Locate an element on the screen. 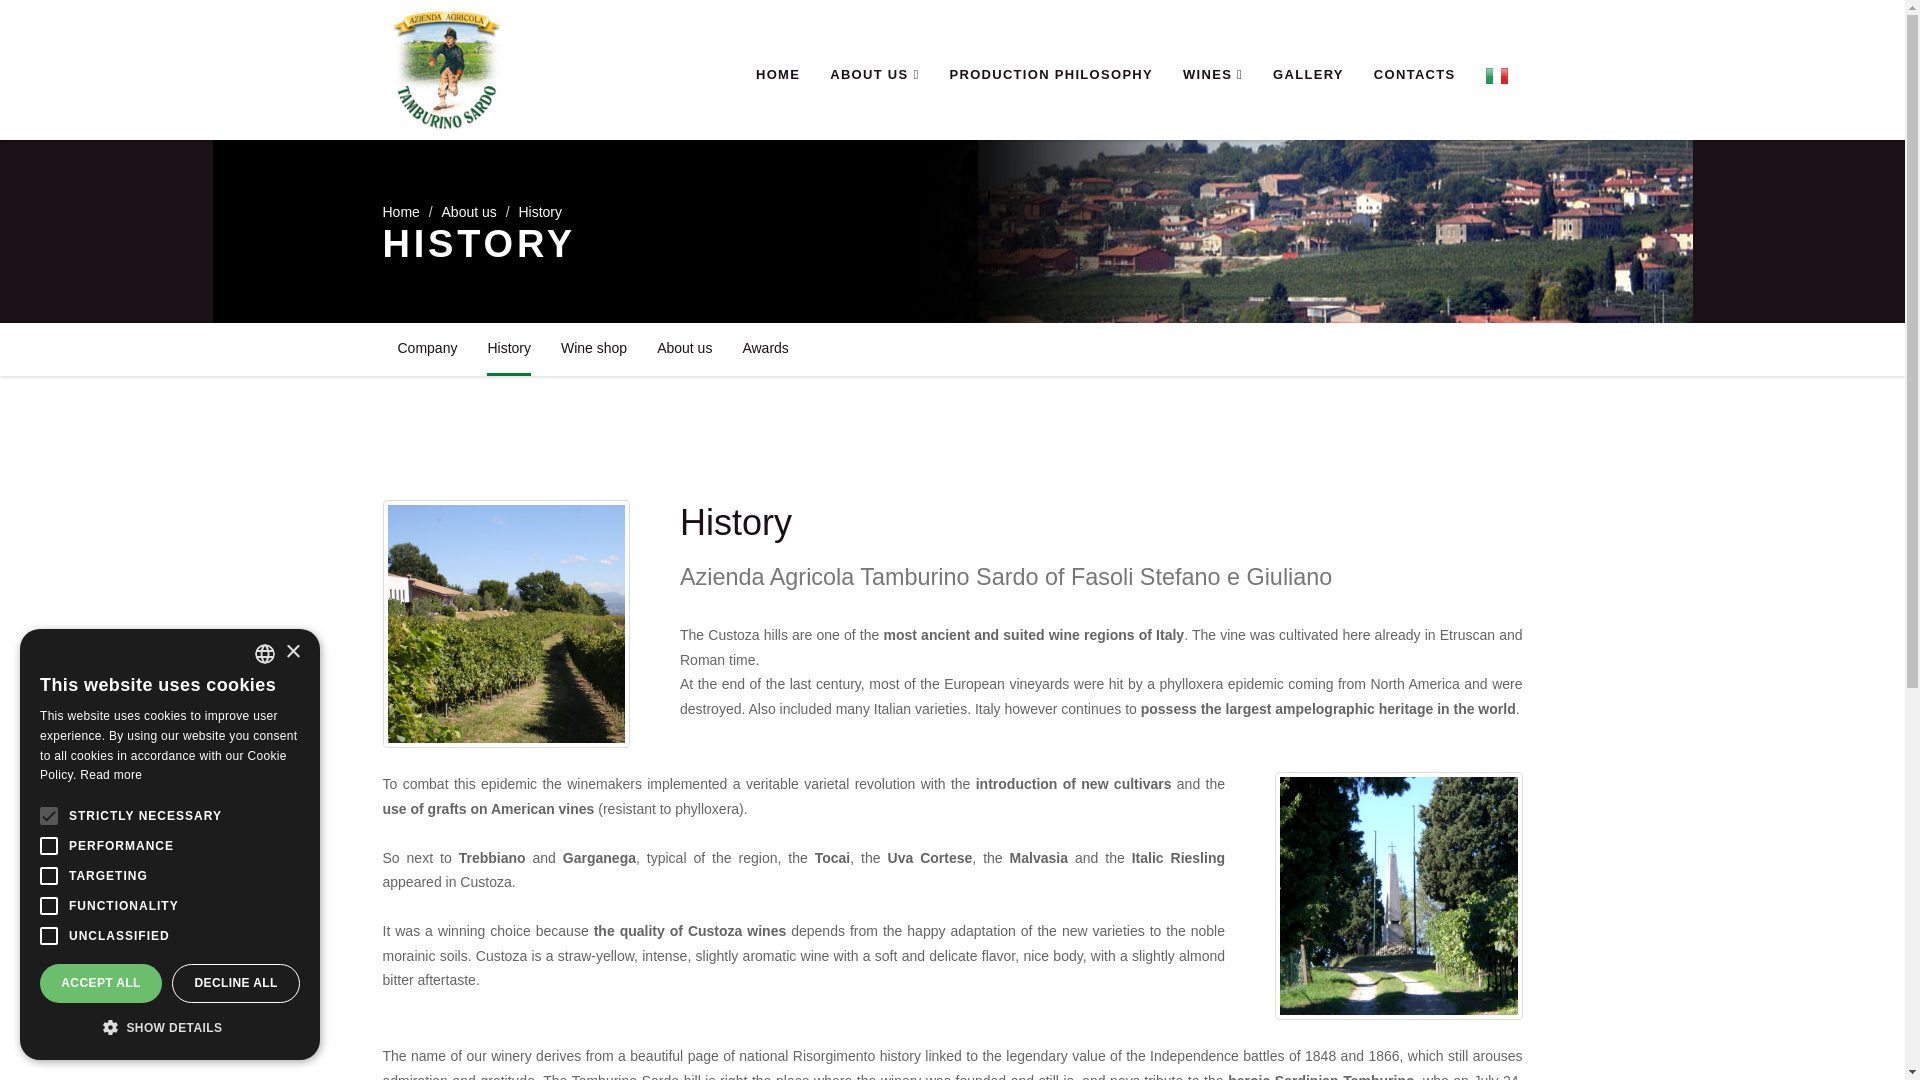  GALLERY is located at coordinates (1308, 76).